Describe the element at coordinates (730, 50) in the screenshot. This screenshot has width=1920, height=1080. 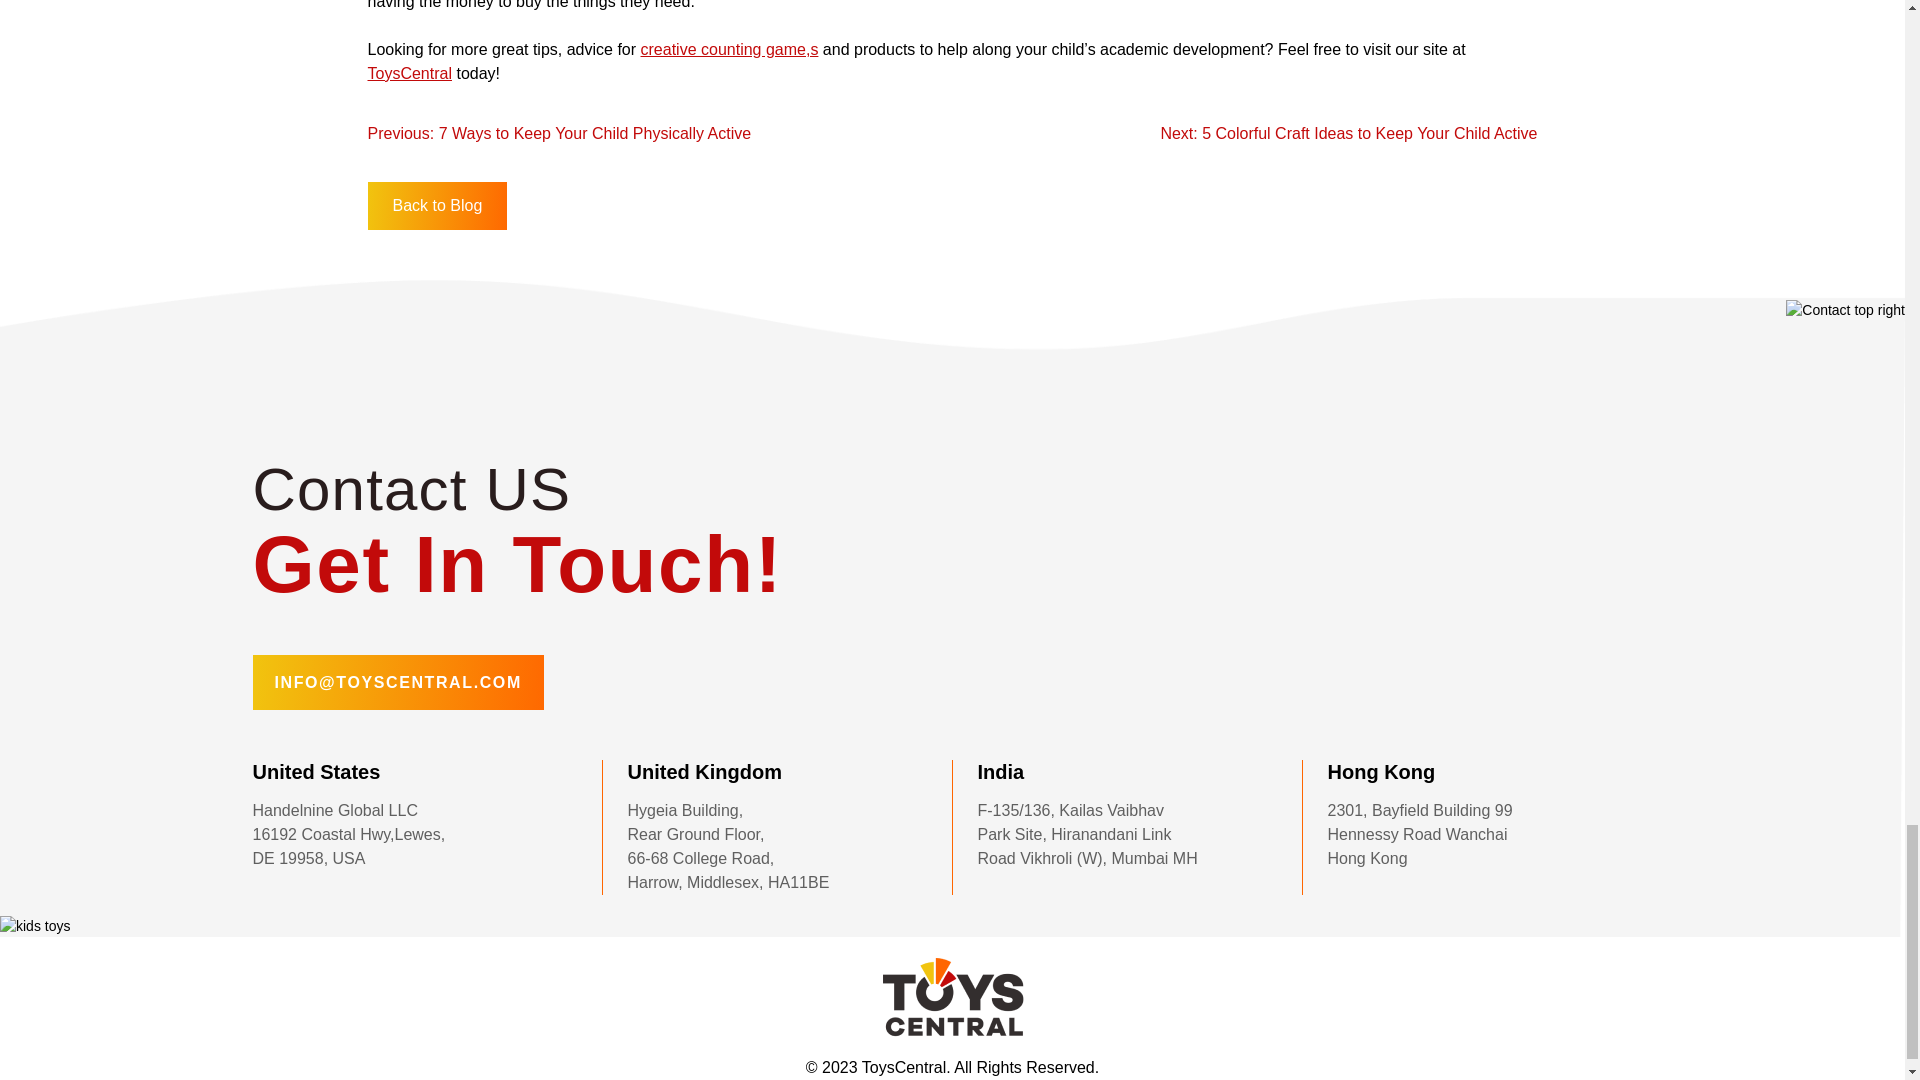
I see `creative counting game,s` at that location.